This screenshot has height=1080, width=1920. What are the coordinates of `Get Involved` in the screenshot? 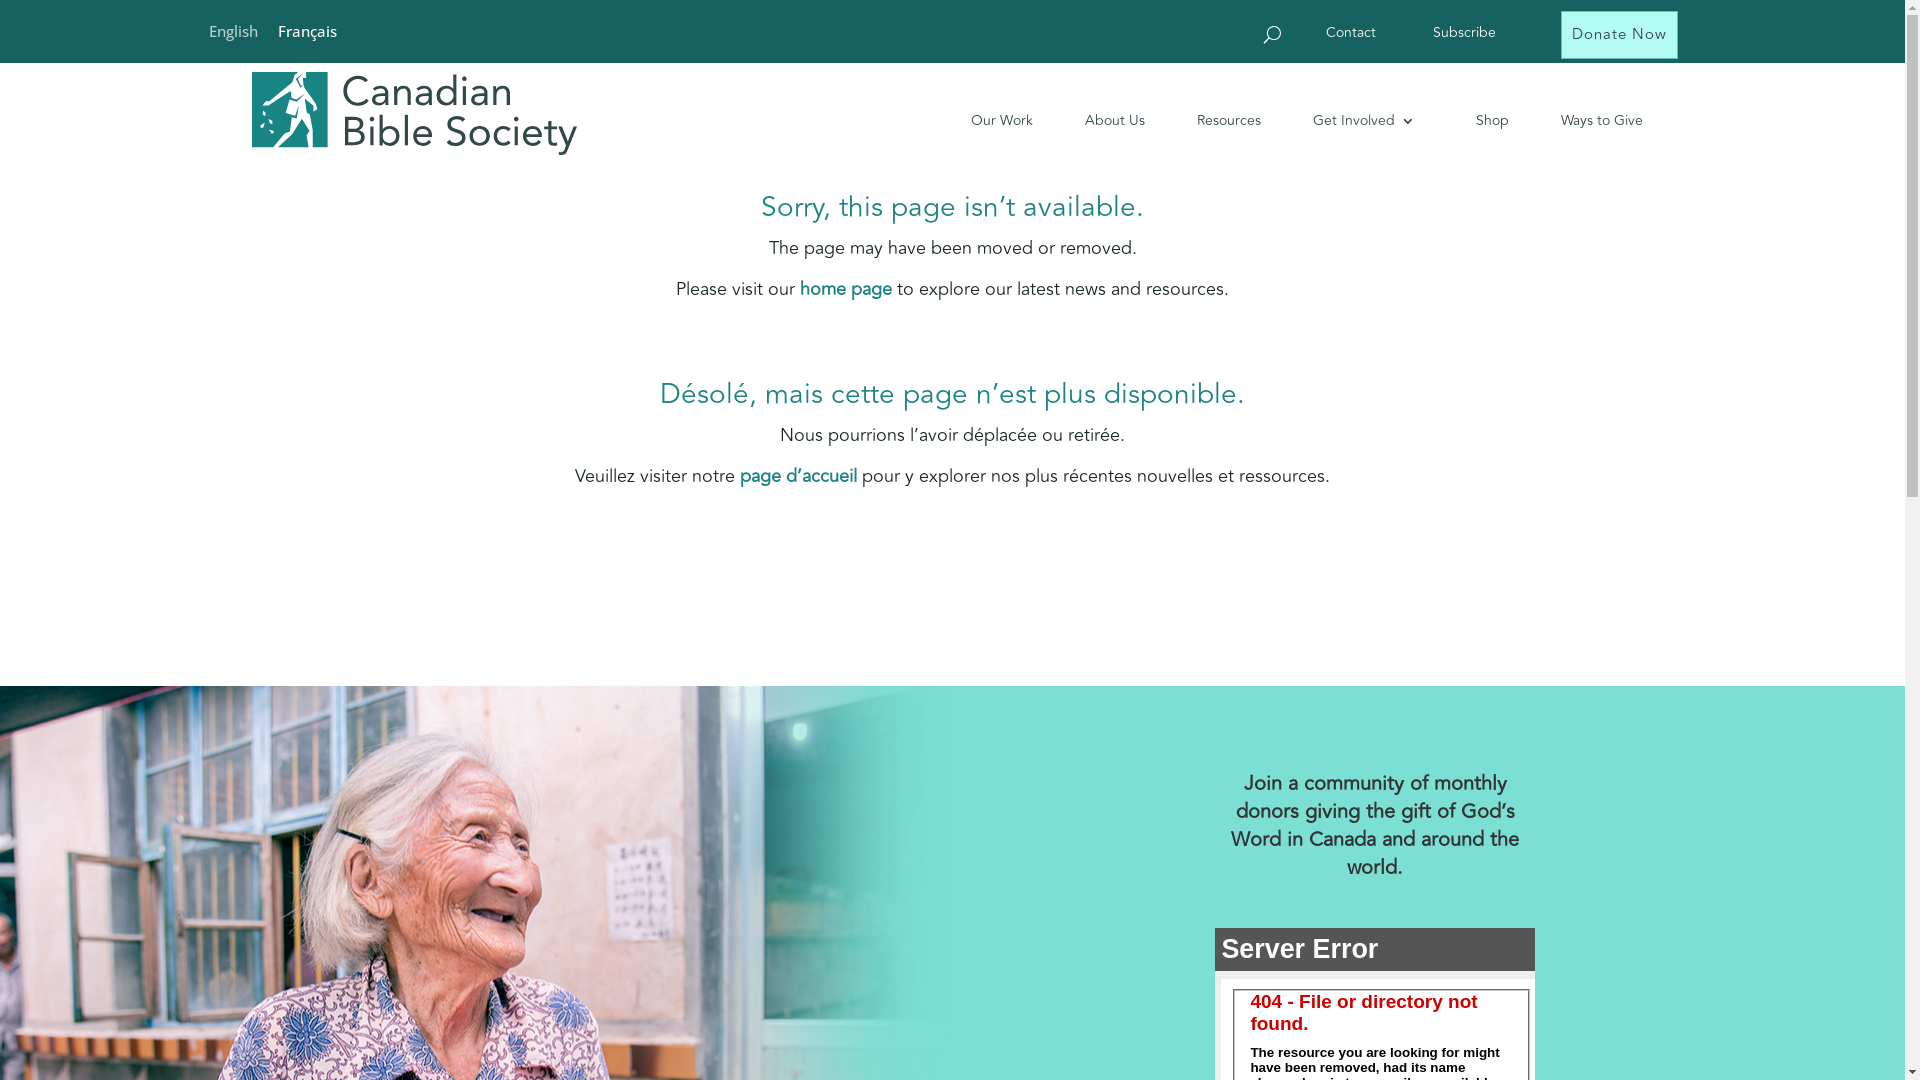 It's located at (1348, 120).